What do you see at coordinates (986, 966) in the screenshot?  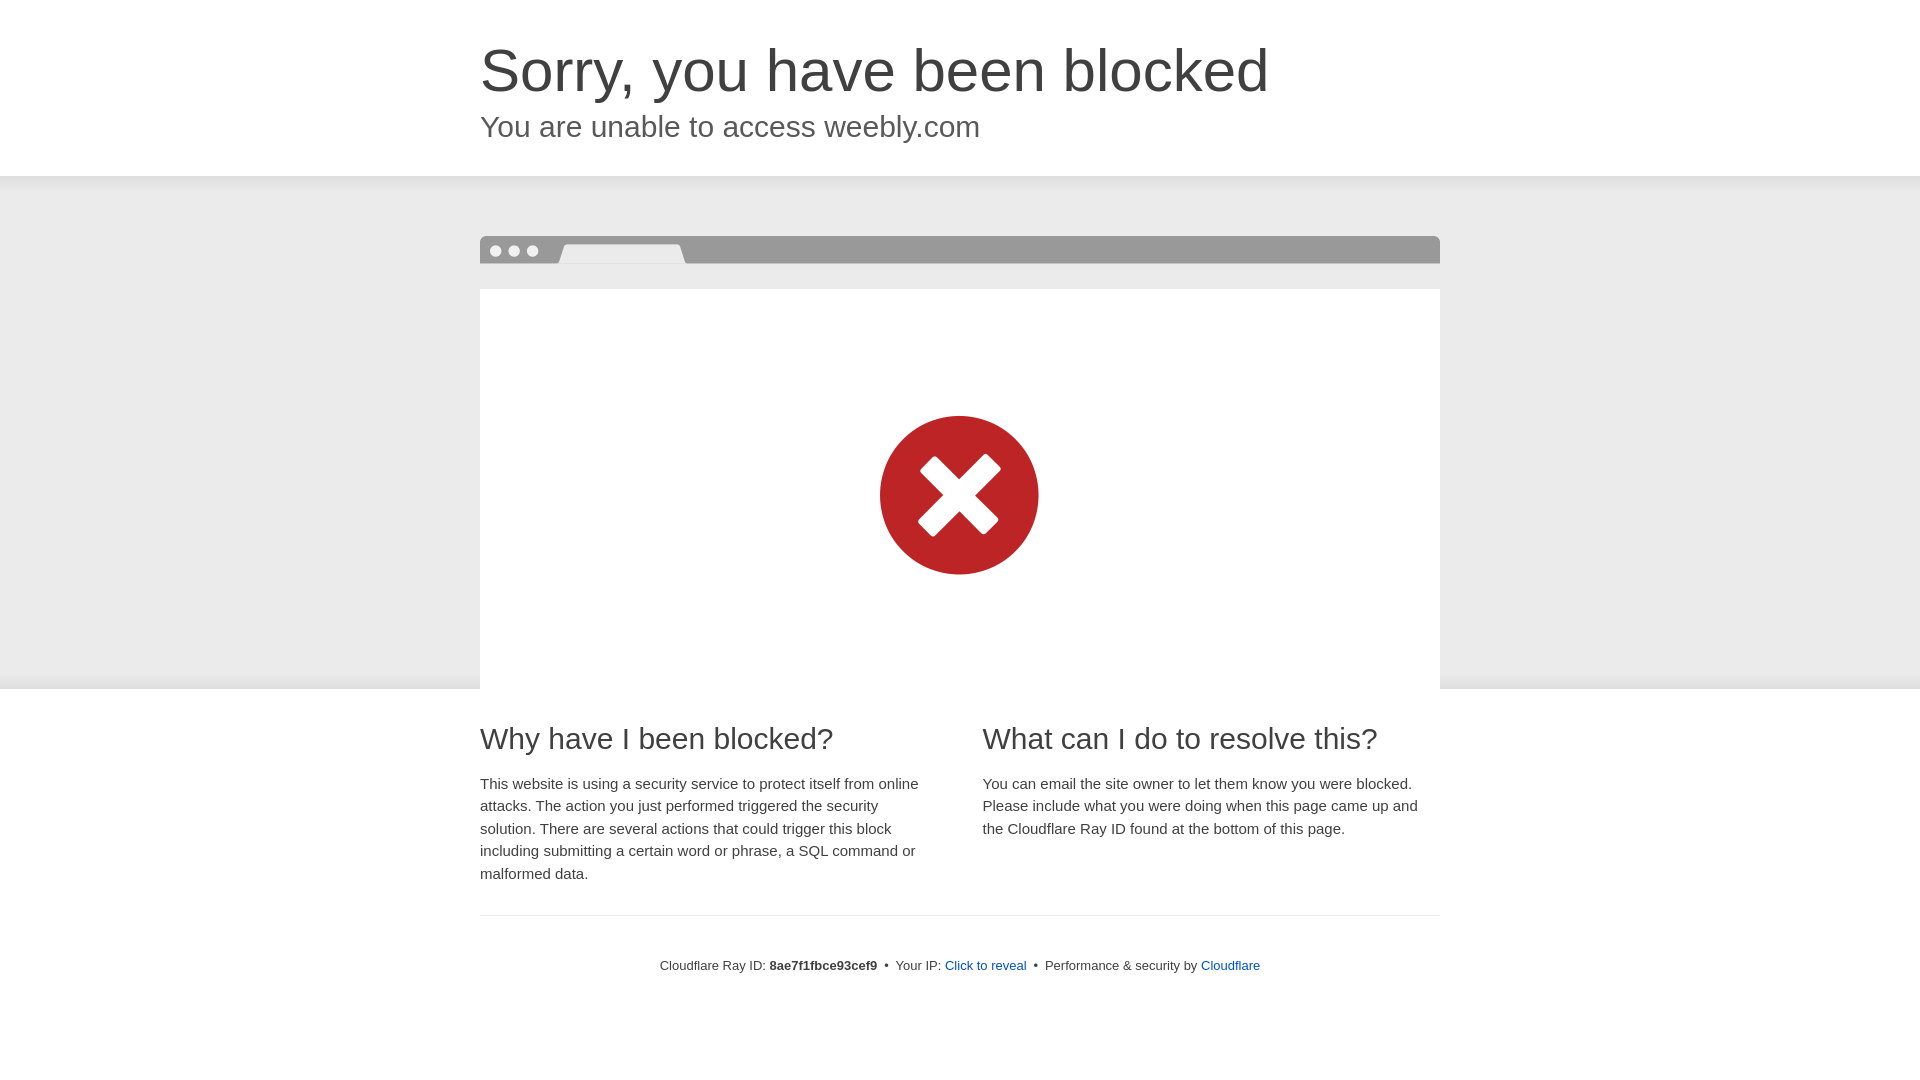 I see `Click to reveal` at bounding box center [986, 966].